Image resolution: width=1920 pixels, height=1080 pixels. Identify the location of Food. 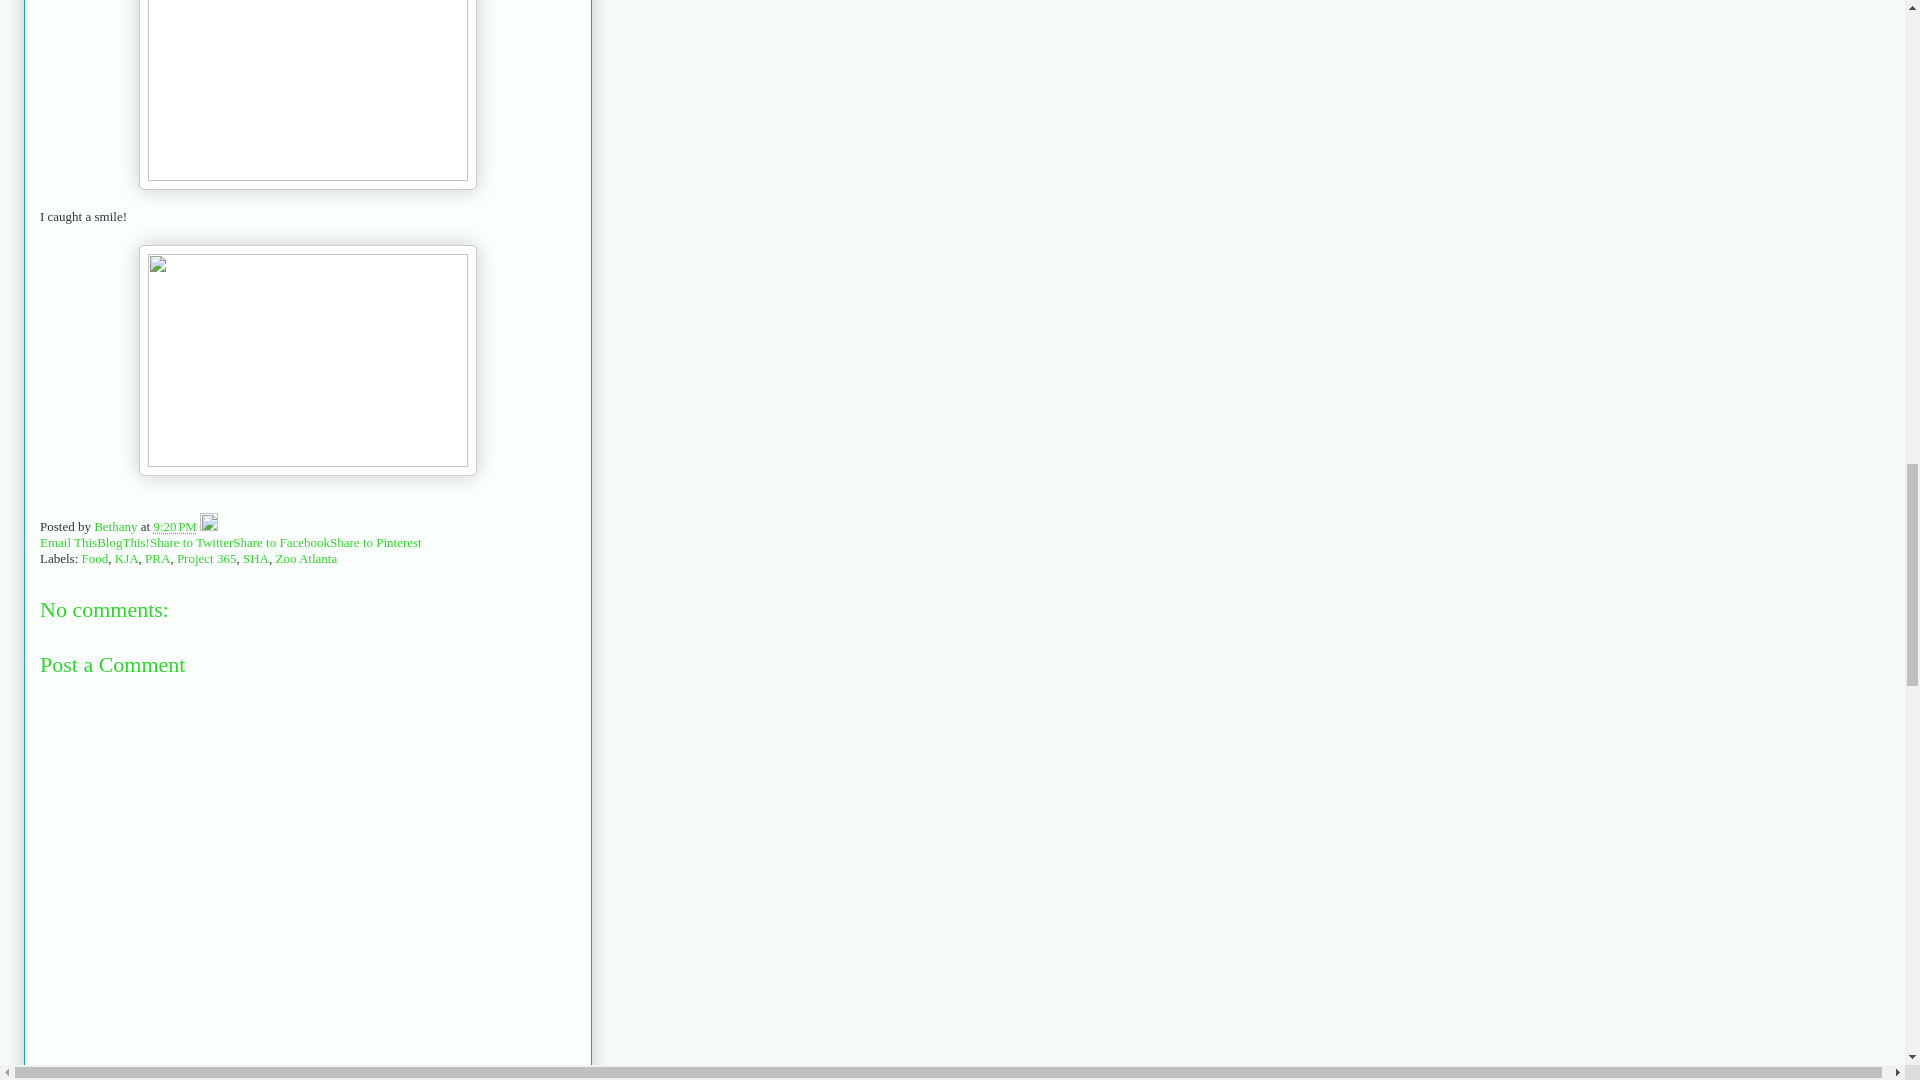
(96, 558).